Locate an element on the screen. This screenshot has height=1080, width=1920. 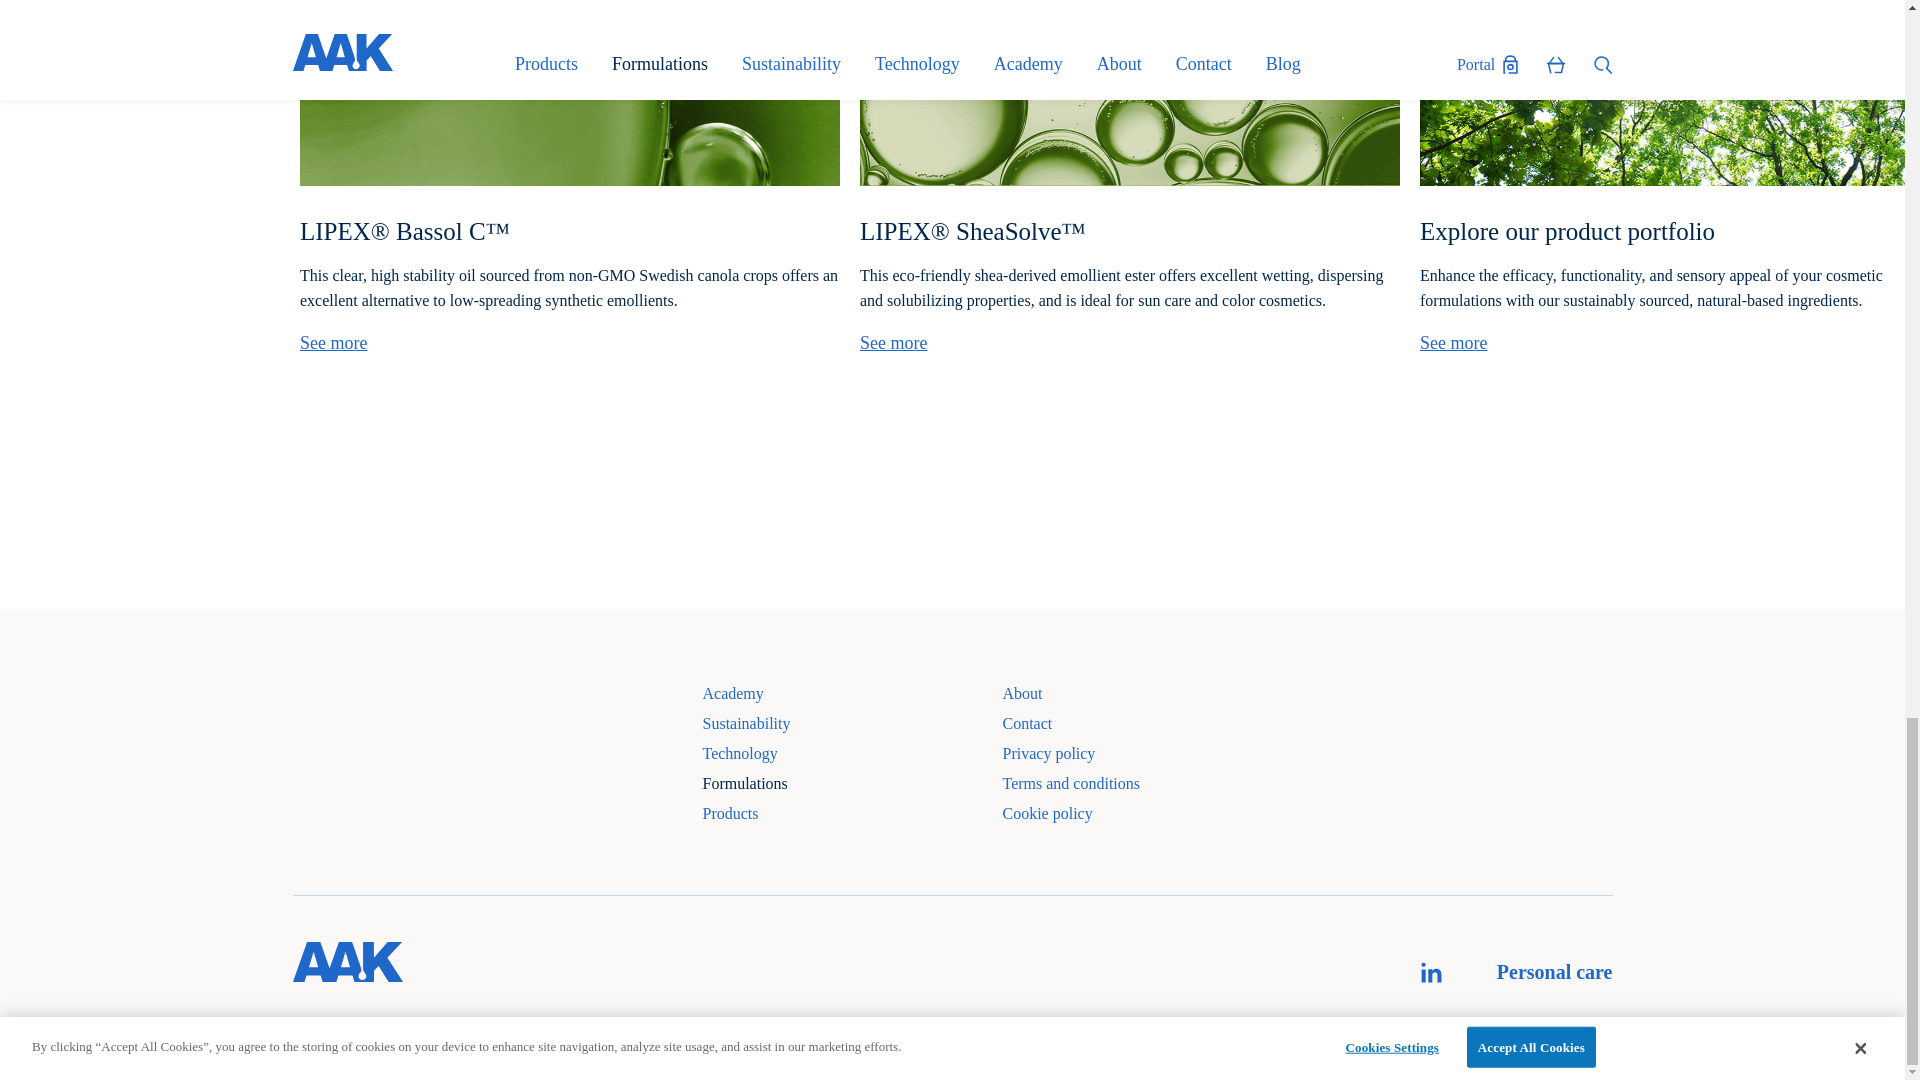
Contact is located at coordinates (1092, 730).